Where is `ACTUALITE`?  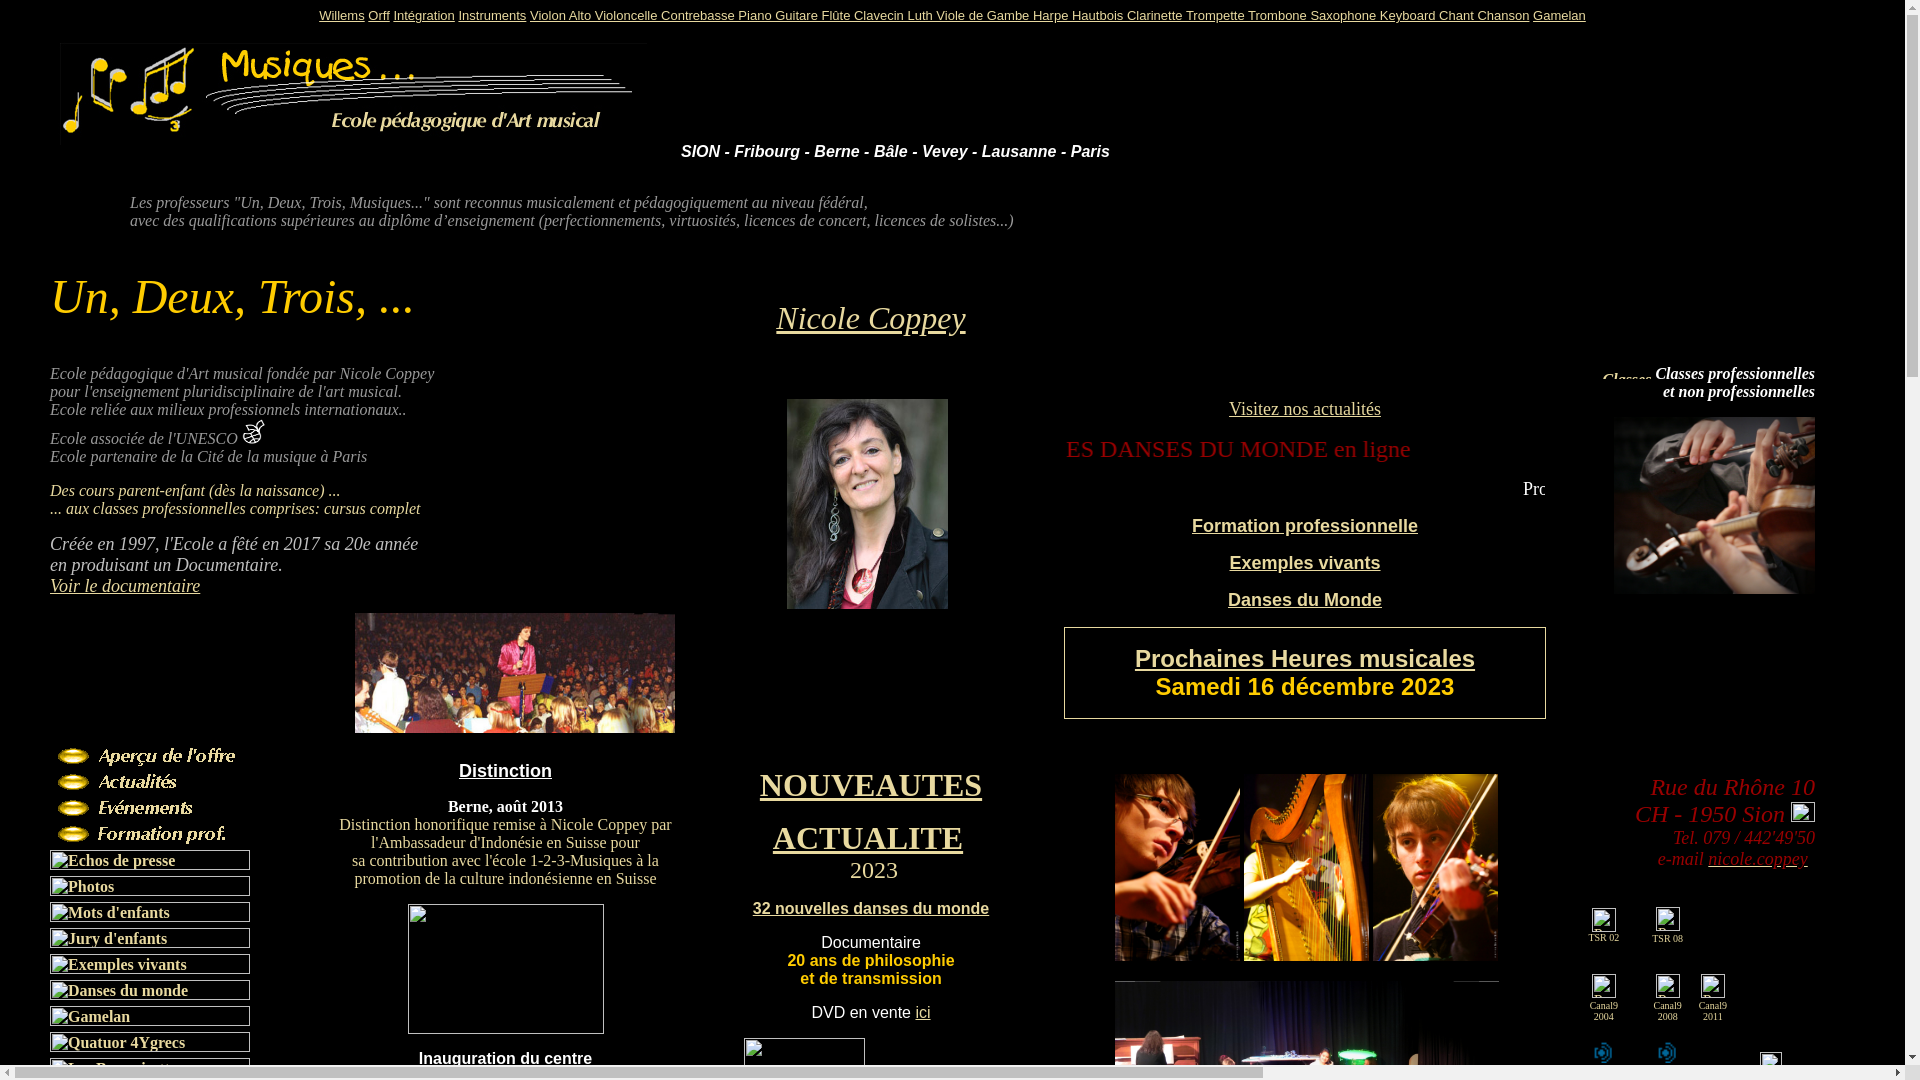 ACTUALITE is located at coordinates (868, 838).